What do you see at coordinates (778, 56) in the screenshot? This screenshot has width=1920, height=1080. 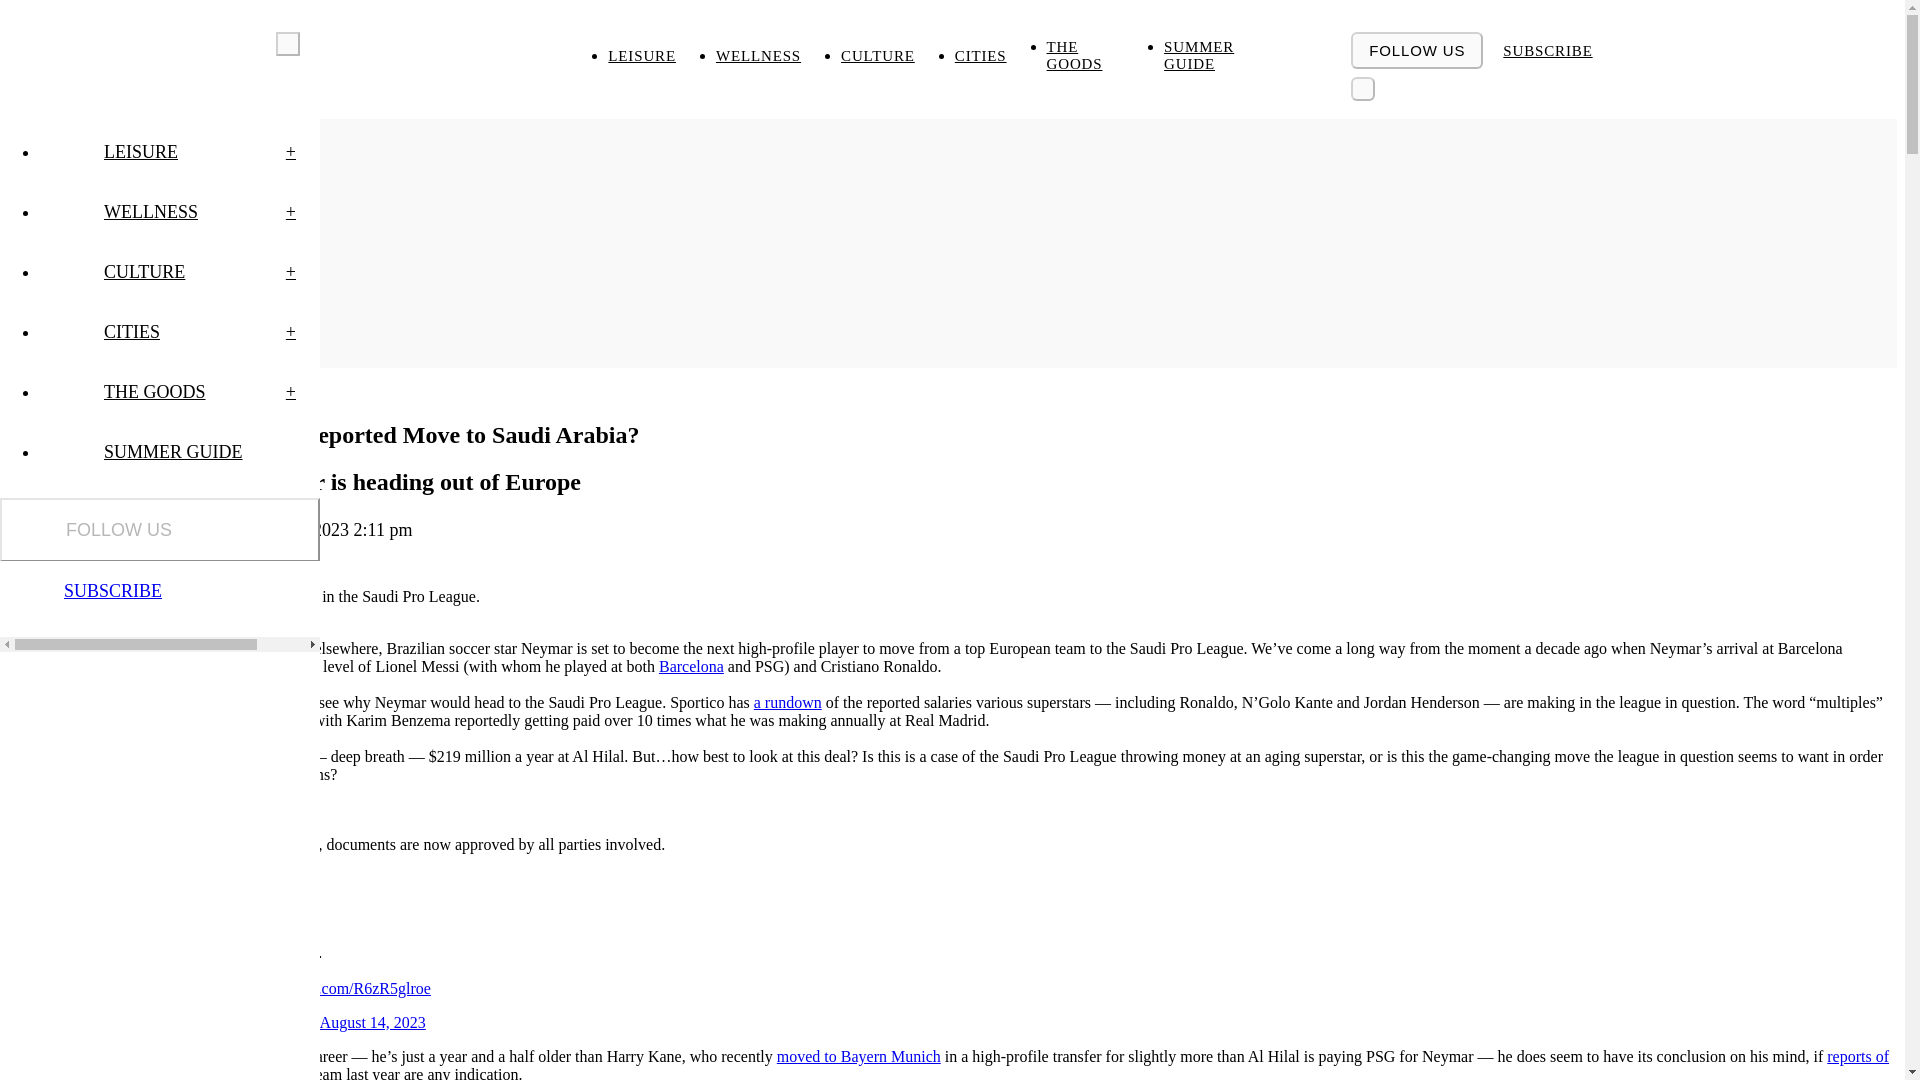 I see `WELLNESS` at bounding box center [778, 56].